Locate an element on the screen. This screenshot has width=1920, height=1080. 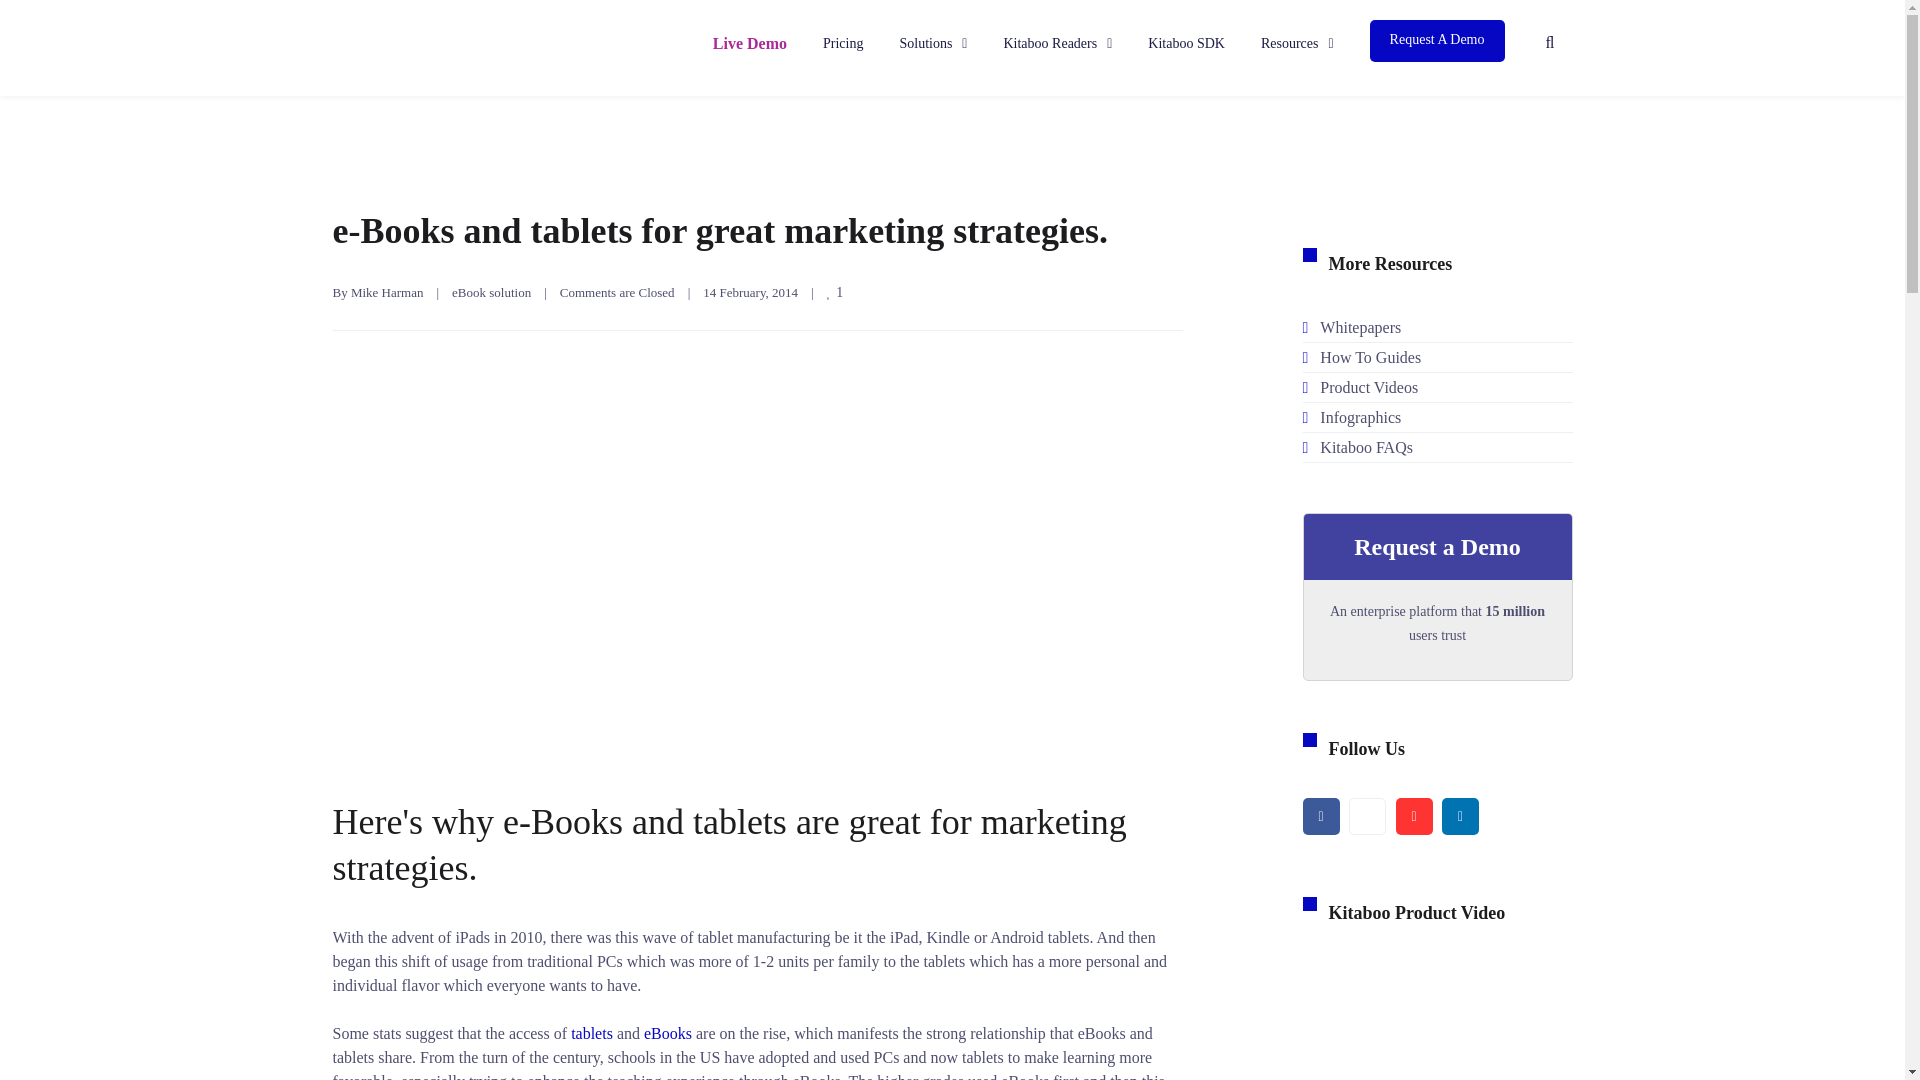
eBook solution is located at coordinates (491, 292).